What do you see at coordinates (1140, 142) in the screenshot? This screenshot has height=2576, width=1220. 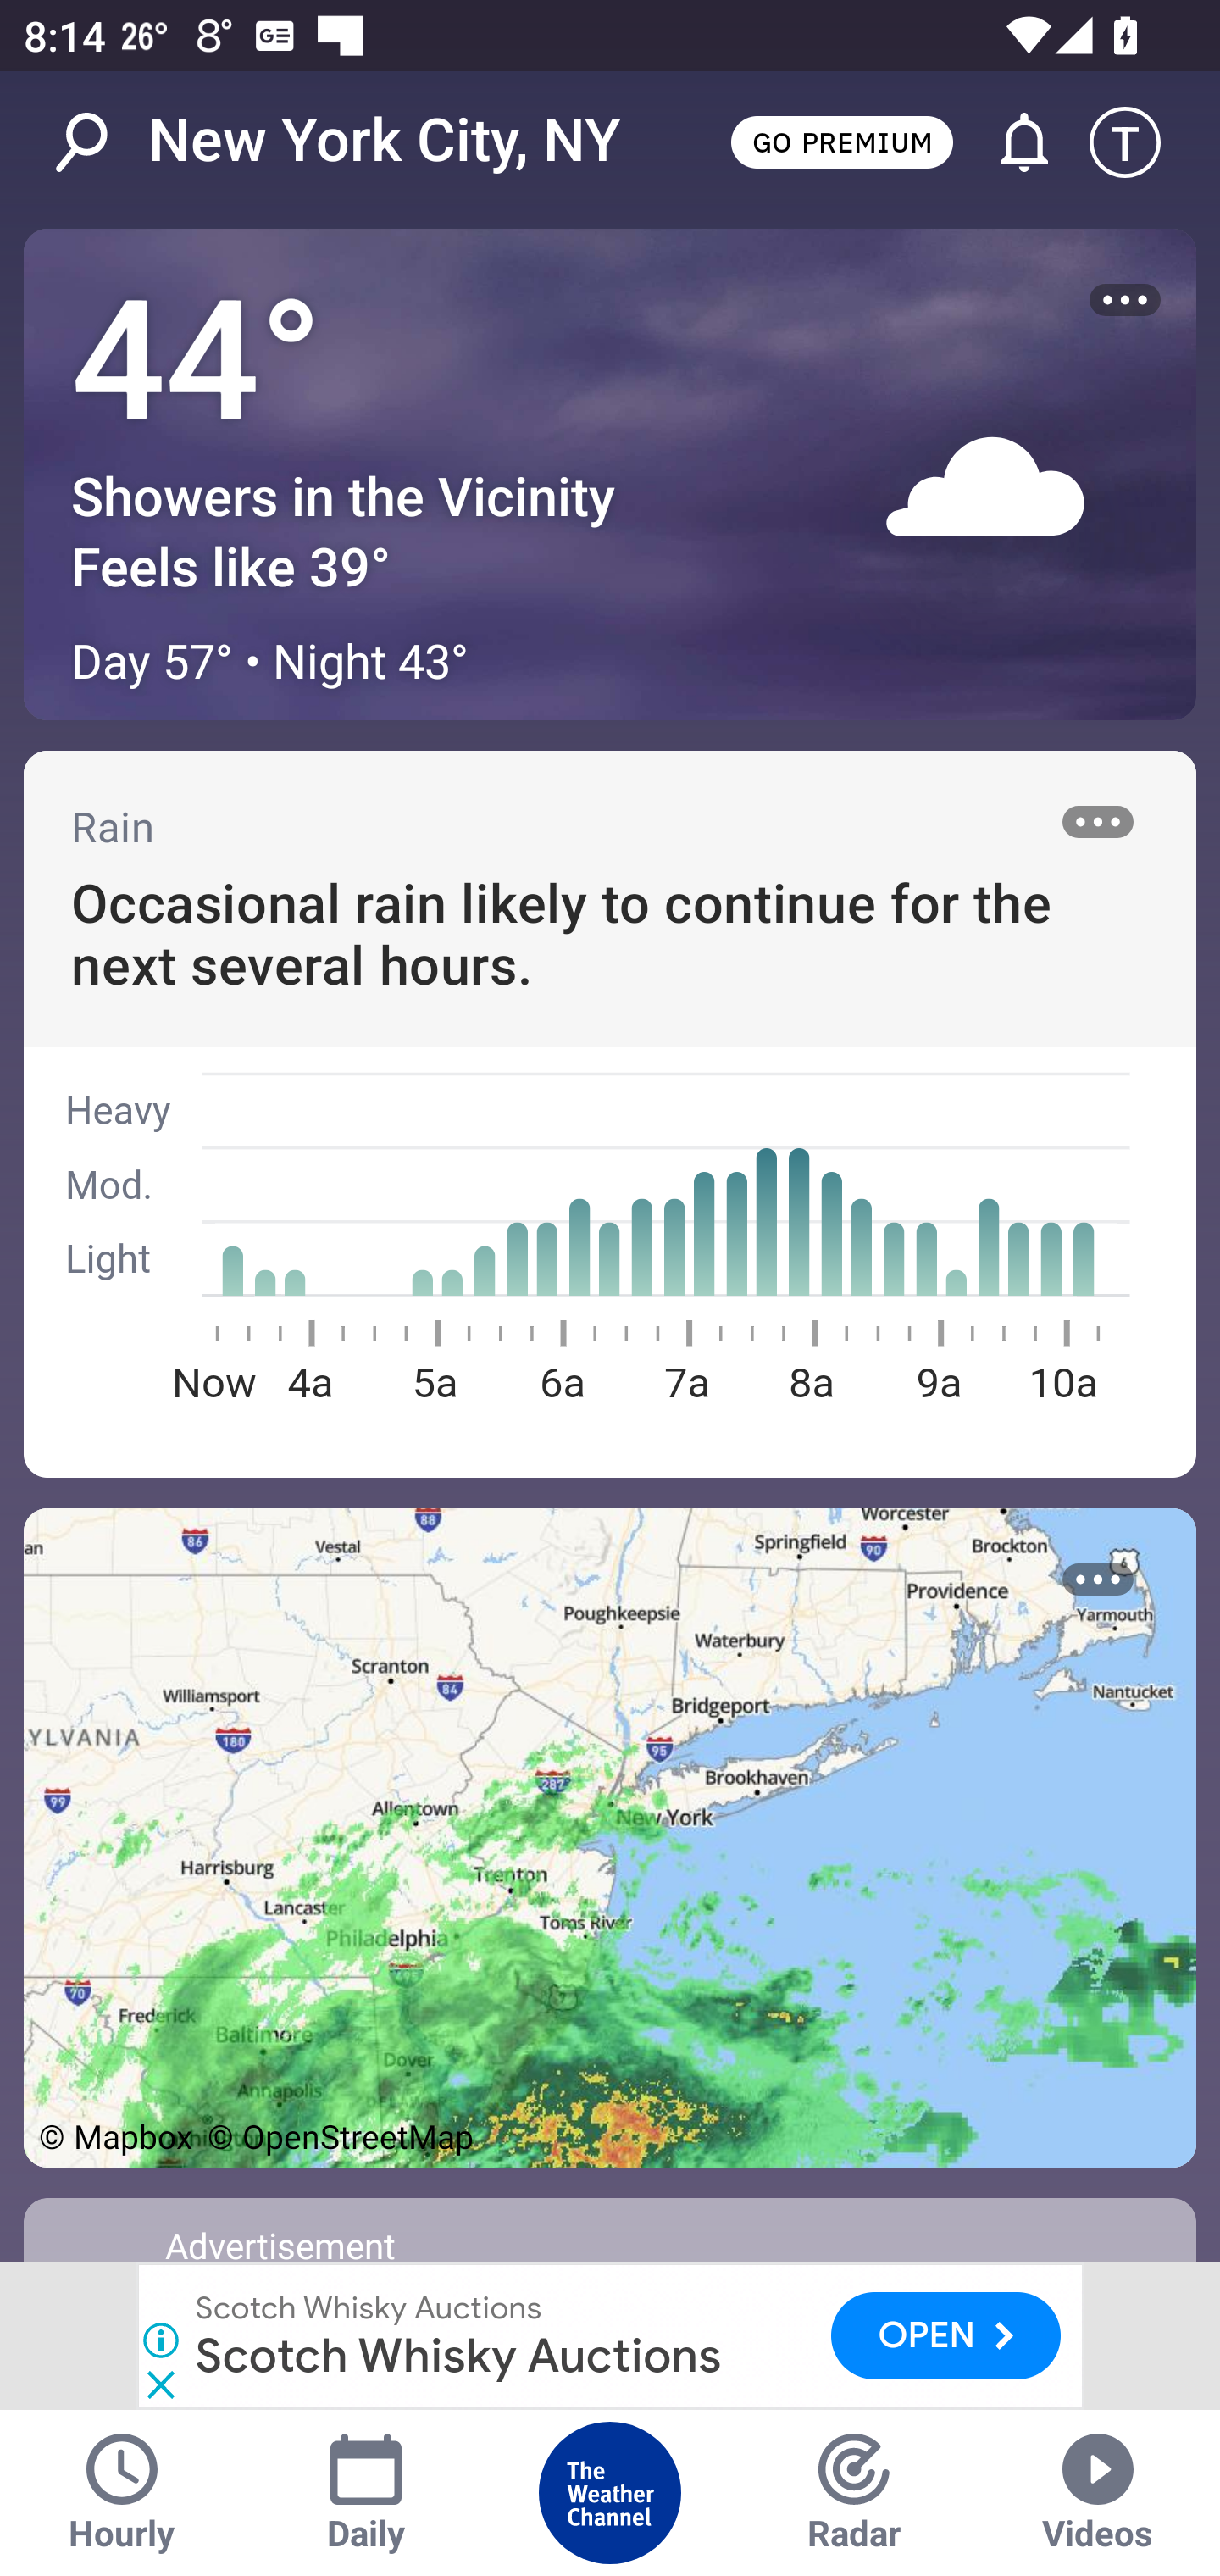 I see `Setting icon T` at bounding box center [1140, 142].